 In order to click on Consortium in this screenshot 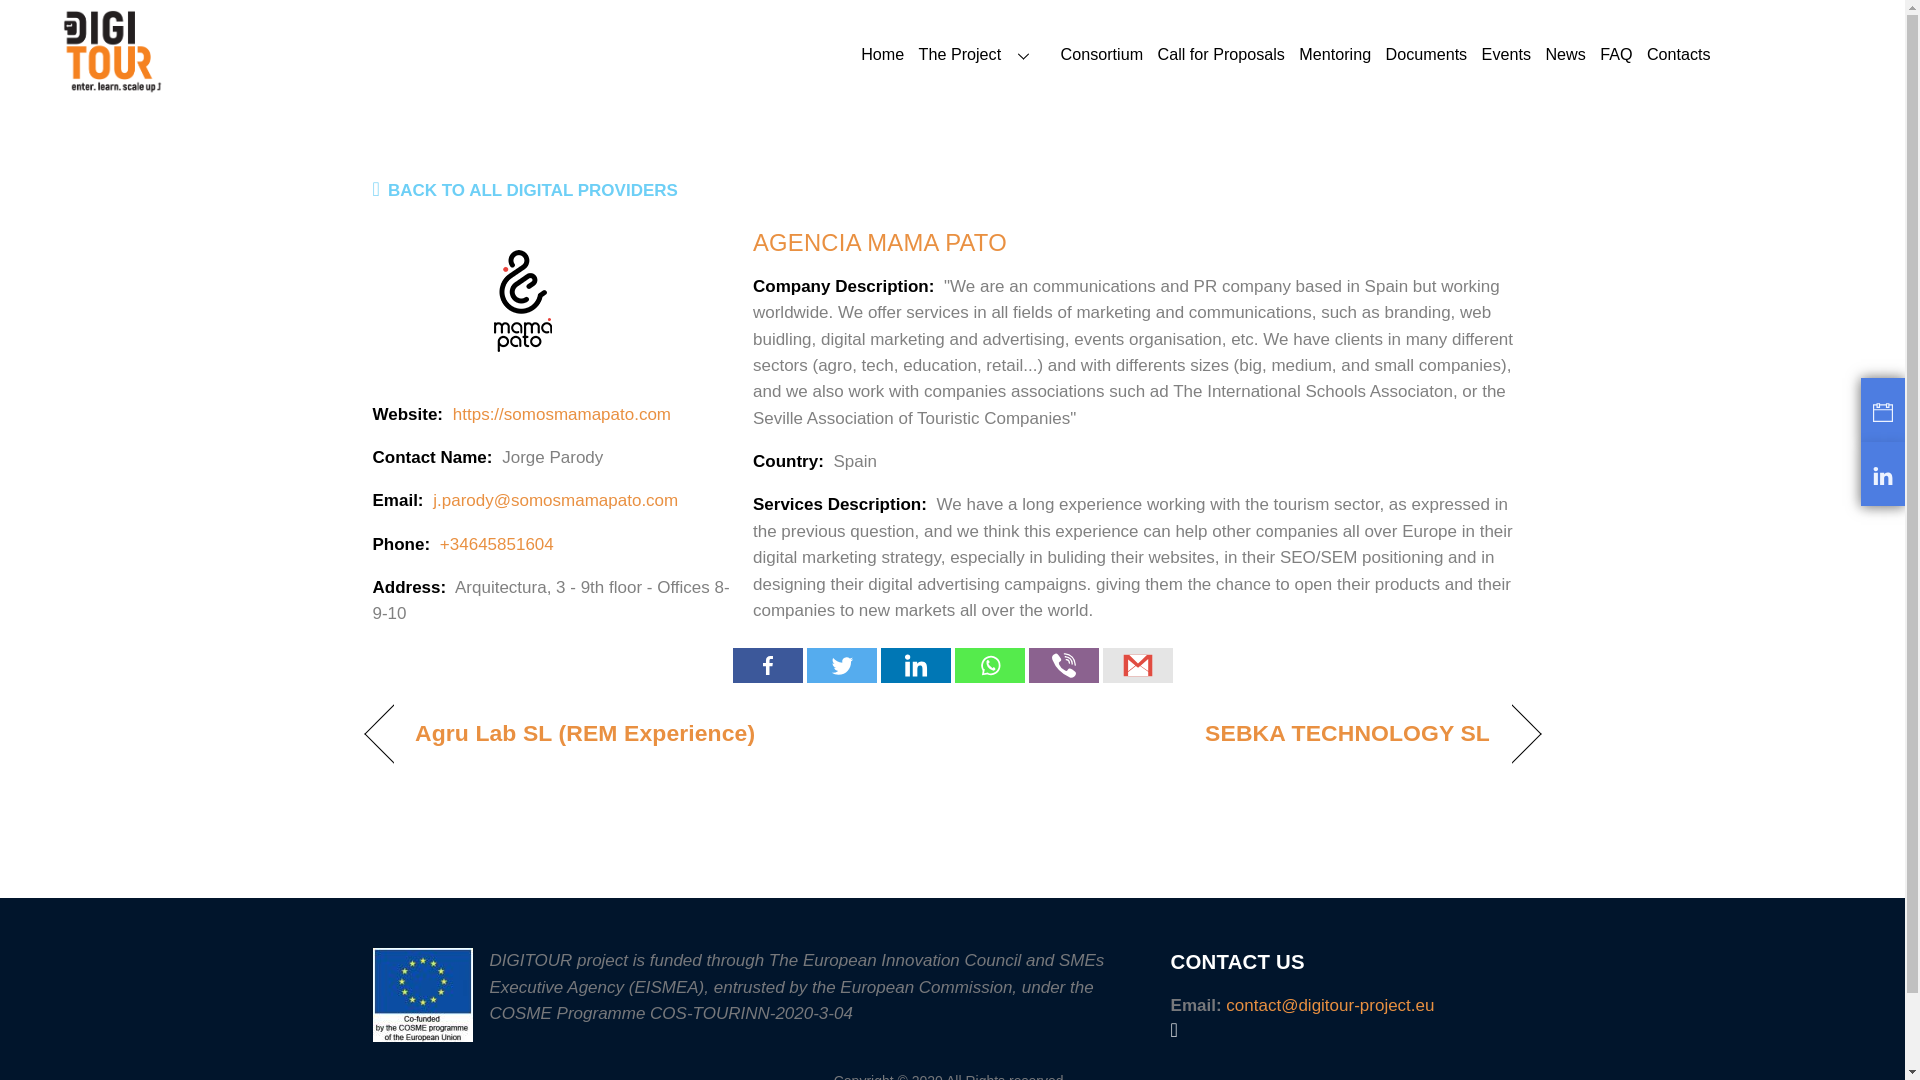, I will do `click(1102, 55)`.